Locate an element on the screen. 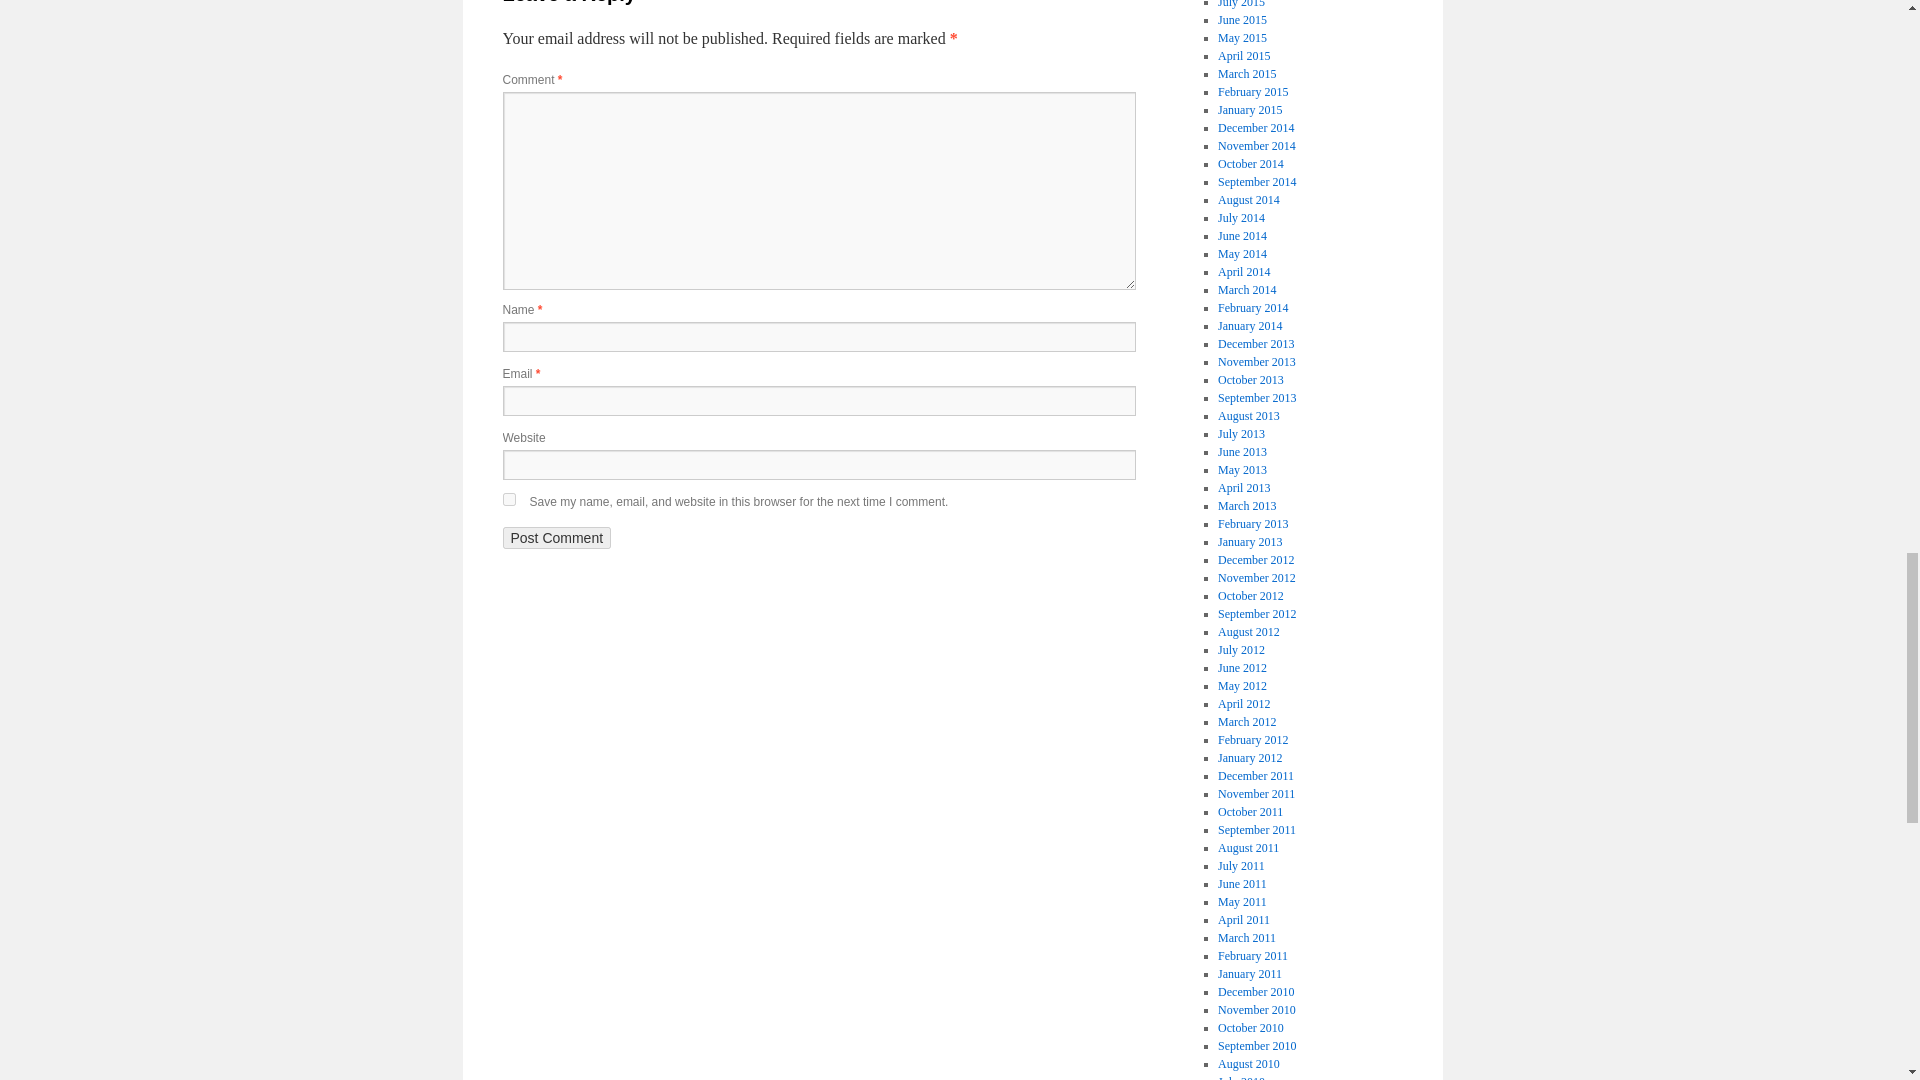 This screenshot has height=1080, width=1920. yes is located at coordinates (508, 499).